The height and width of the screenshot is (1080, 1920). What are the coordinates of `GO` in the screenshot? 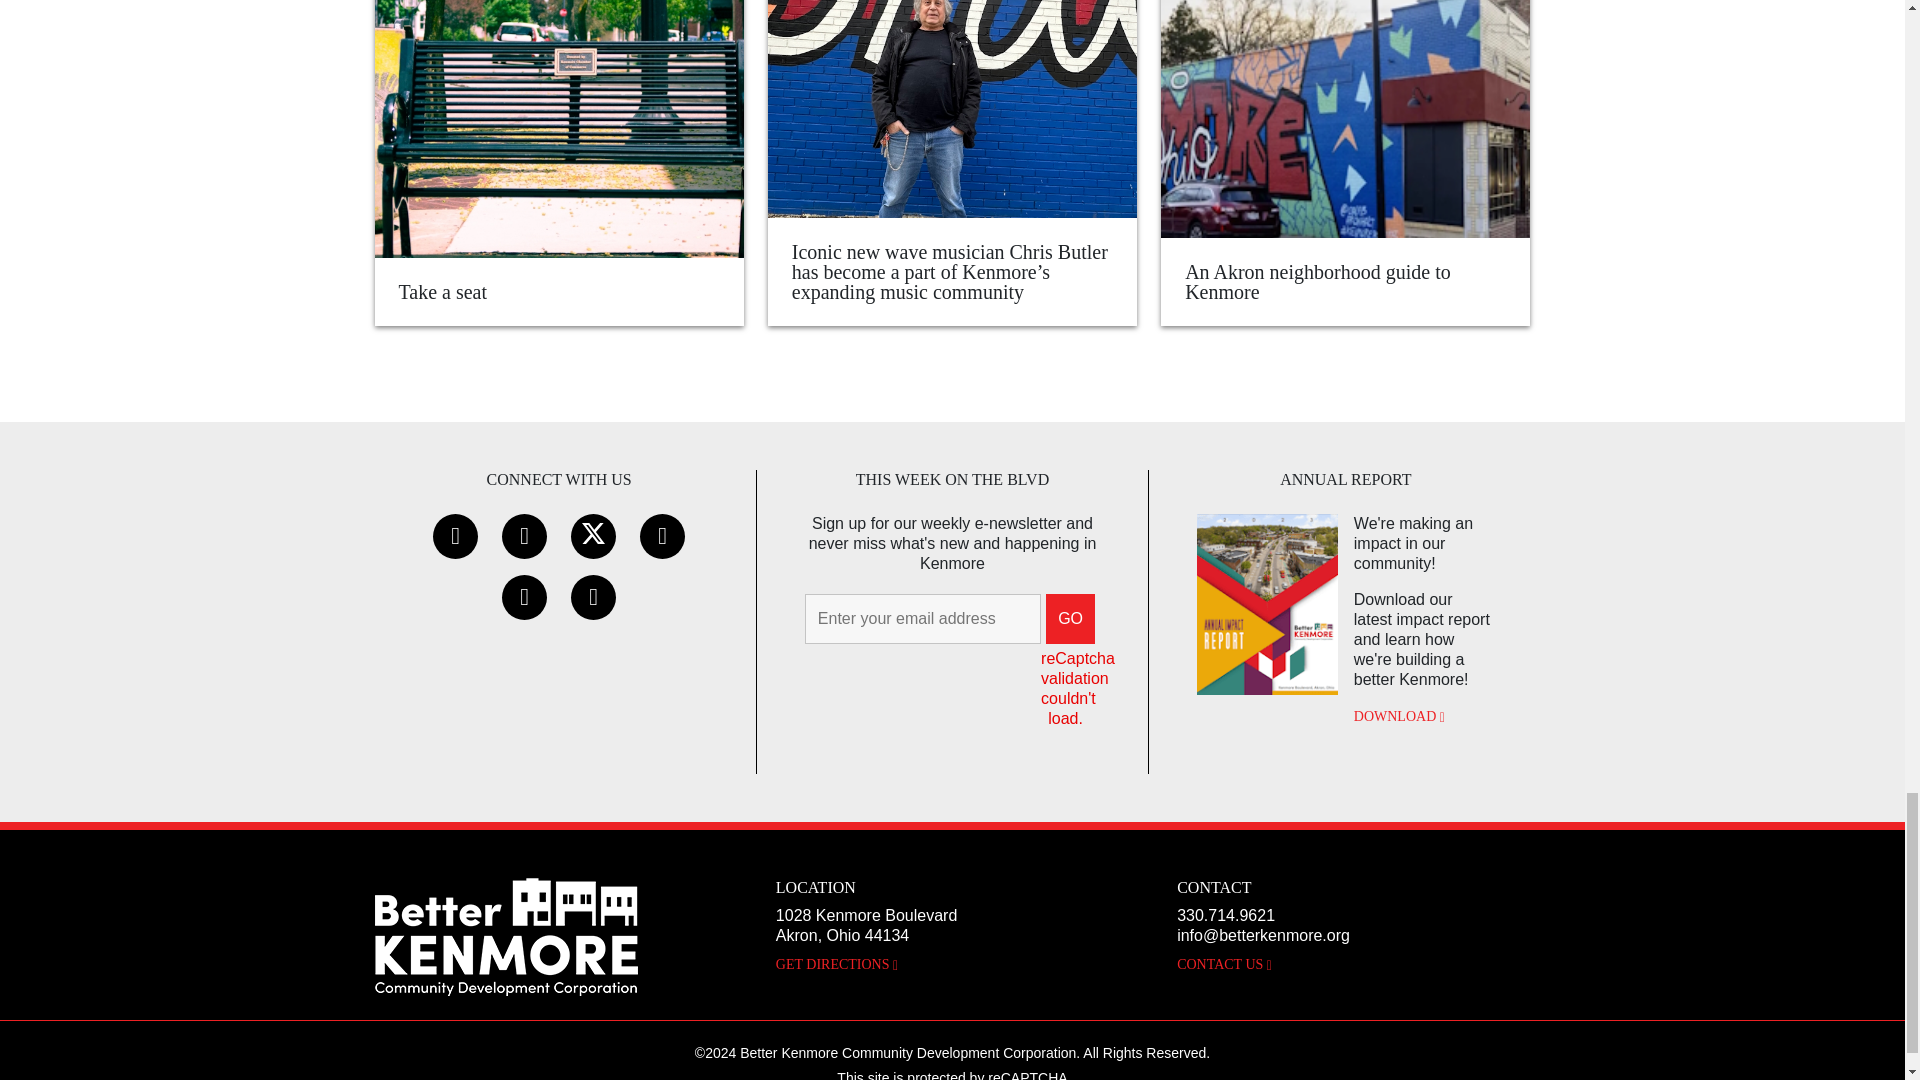 It's located at (1070, 618).